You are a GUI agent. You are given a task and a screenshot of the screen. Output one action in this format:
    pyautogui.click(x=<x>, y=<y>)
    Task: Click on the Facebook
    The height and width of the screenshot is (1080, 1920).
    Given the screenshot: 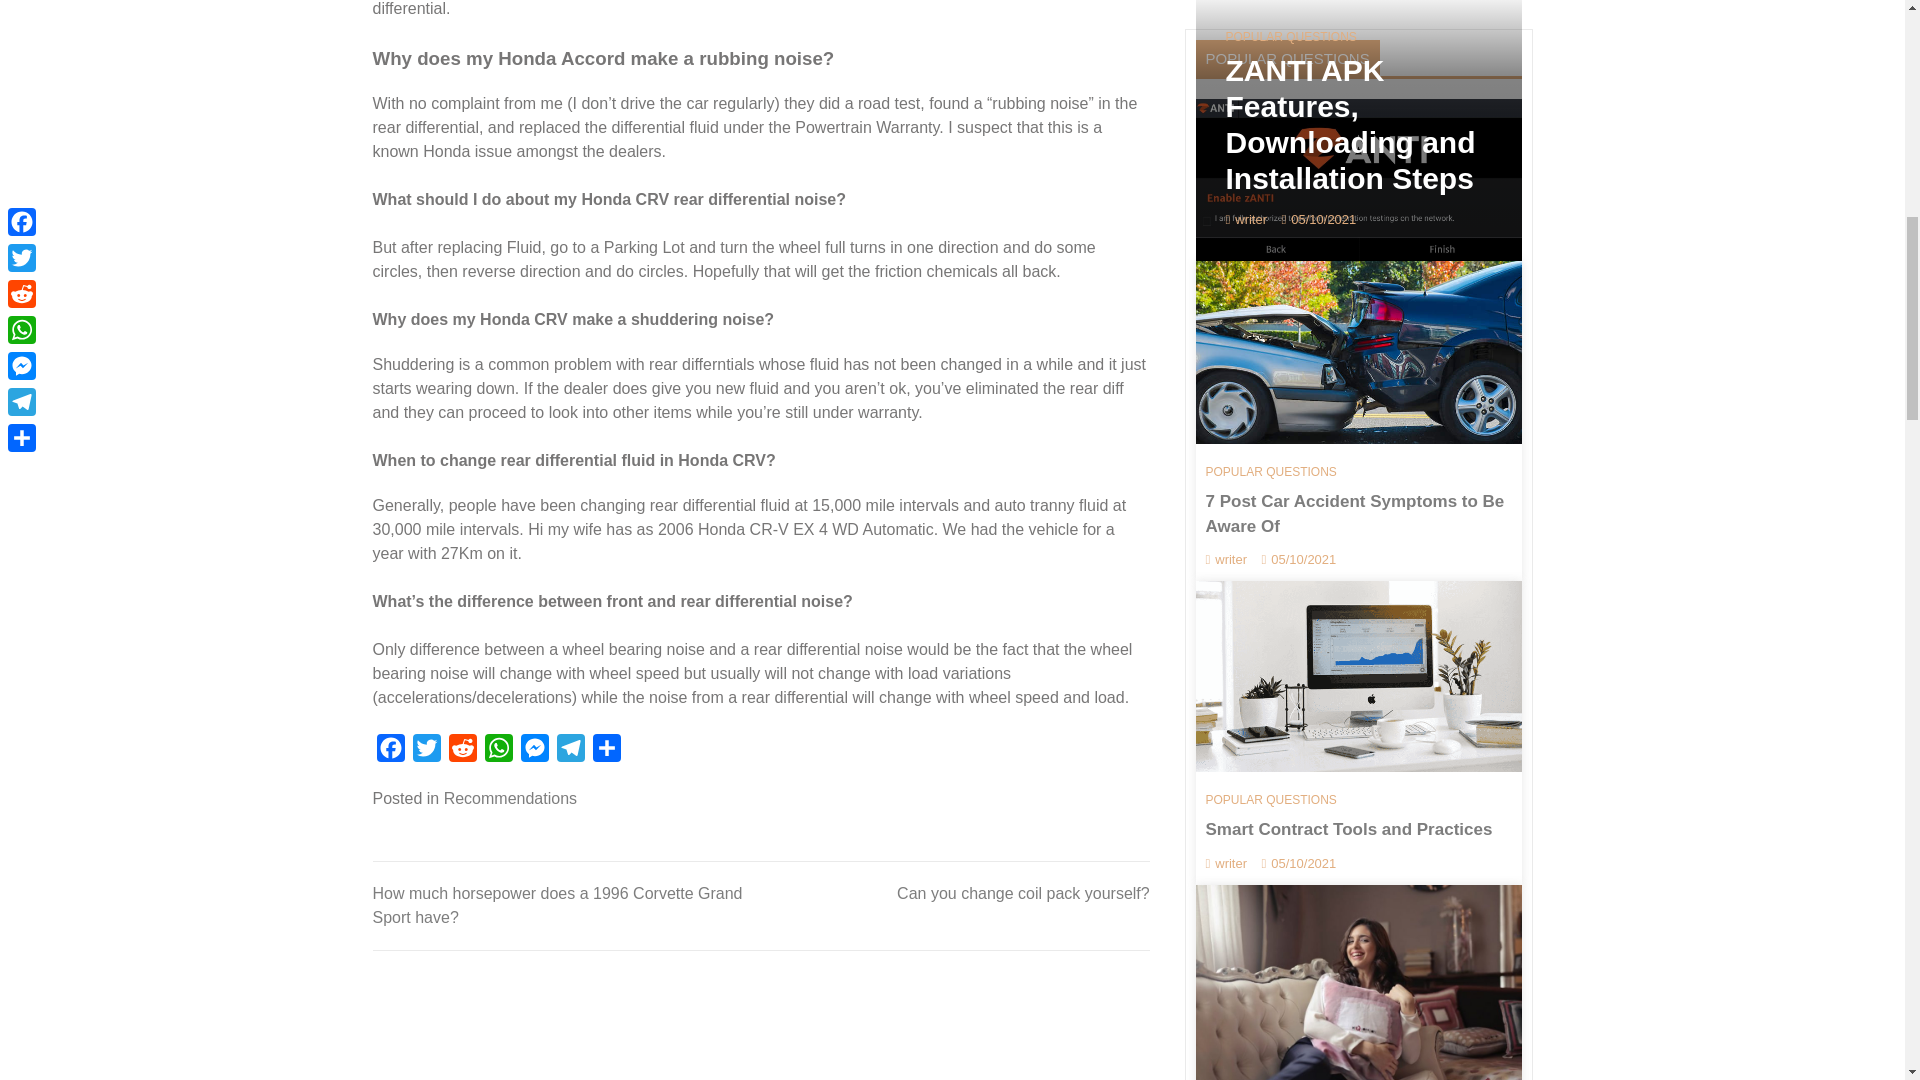 What is the action you would take?
    pyautogui.click(x=390, y=752)
    